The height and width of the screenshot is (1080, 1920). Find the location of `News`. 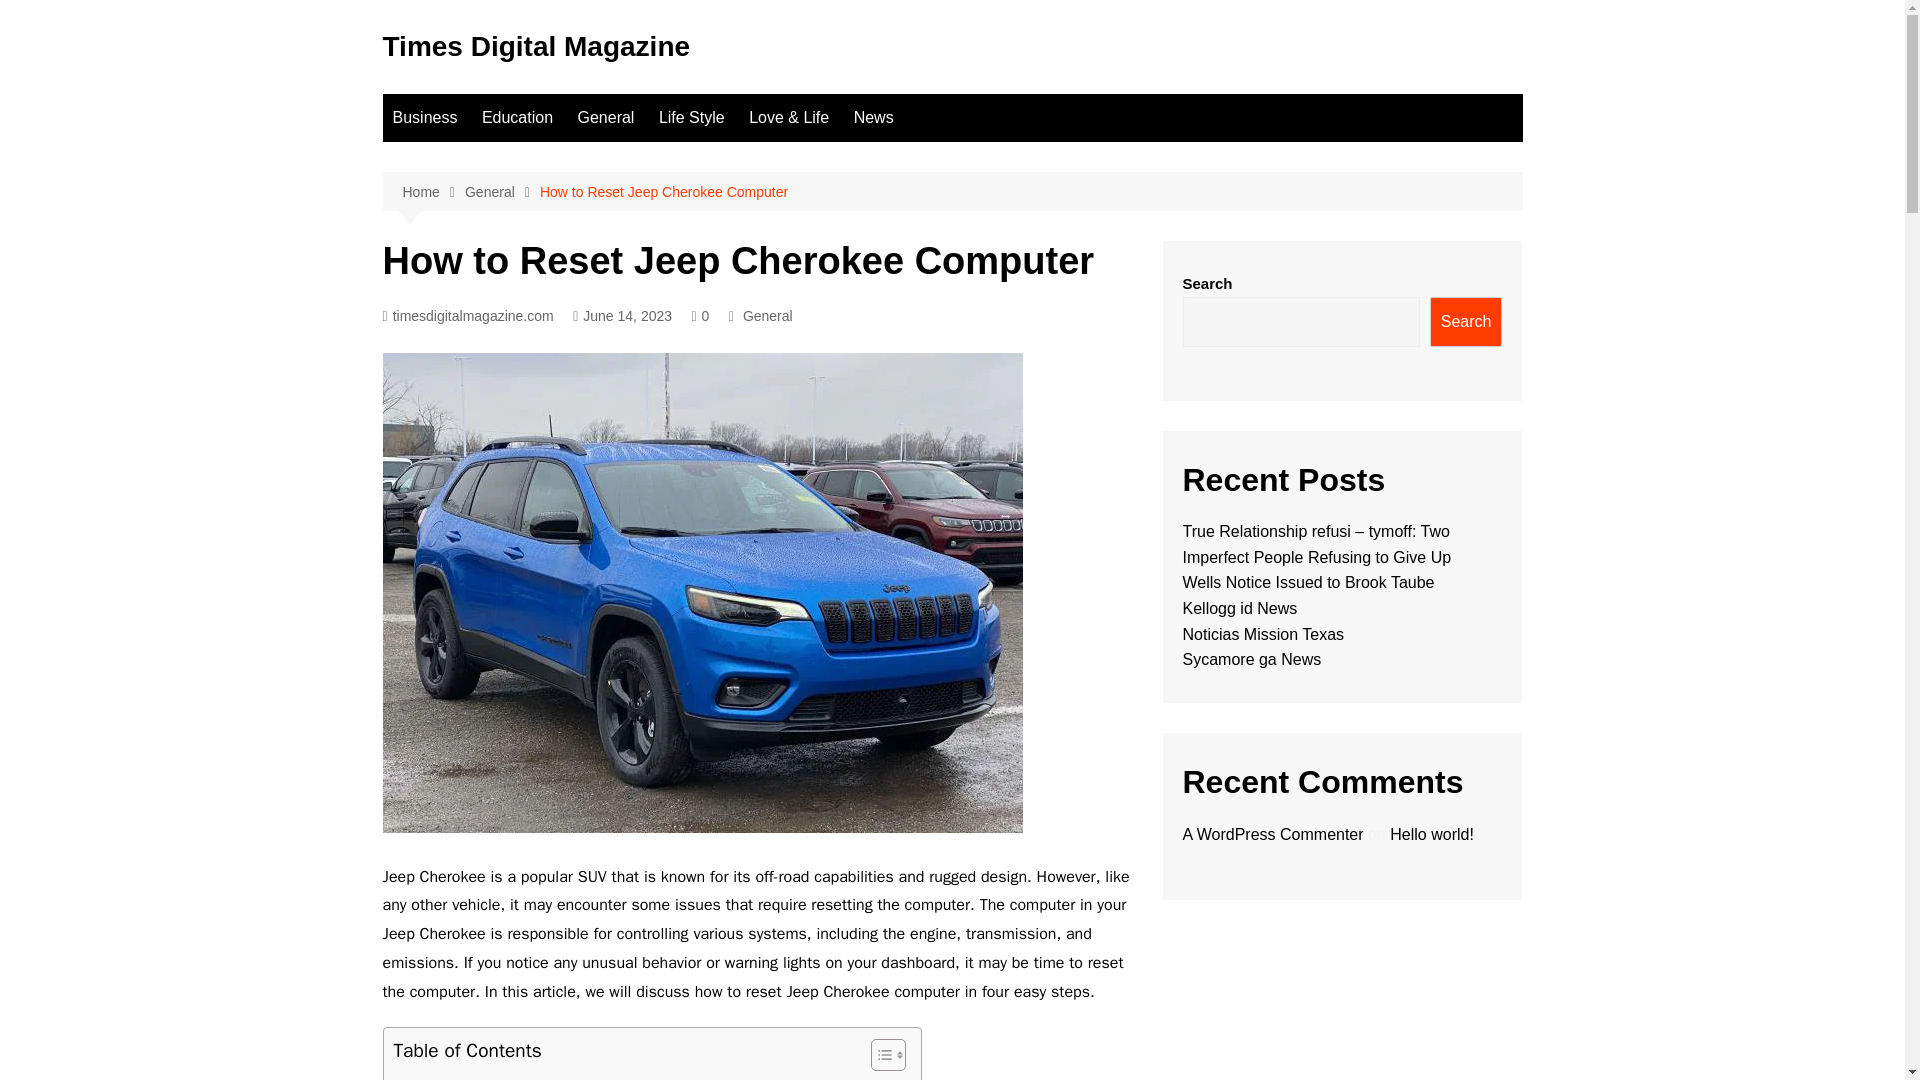

News is located at coordinates (874, 117).